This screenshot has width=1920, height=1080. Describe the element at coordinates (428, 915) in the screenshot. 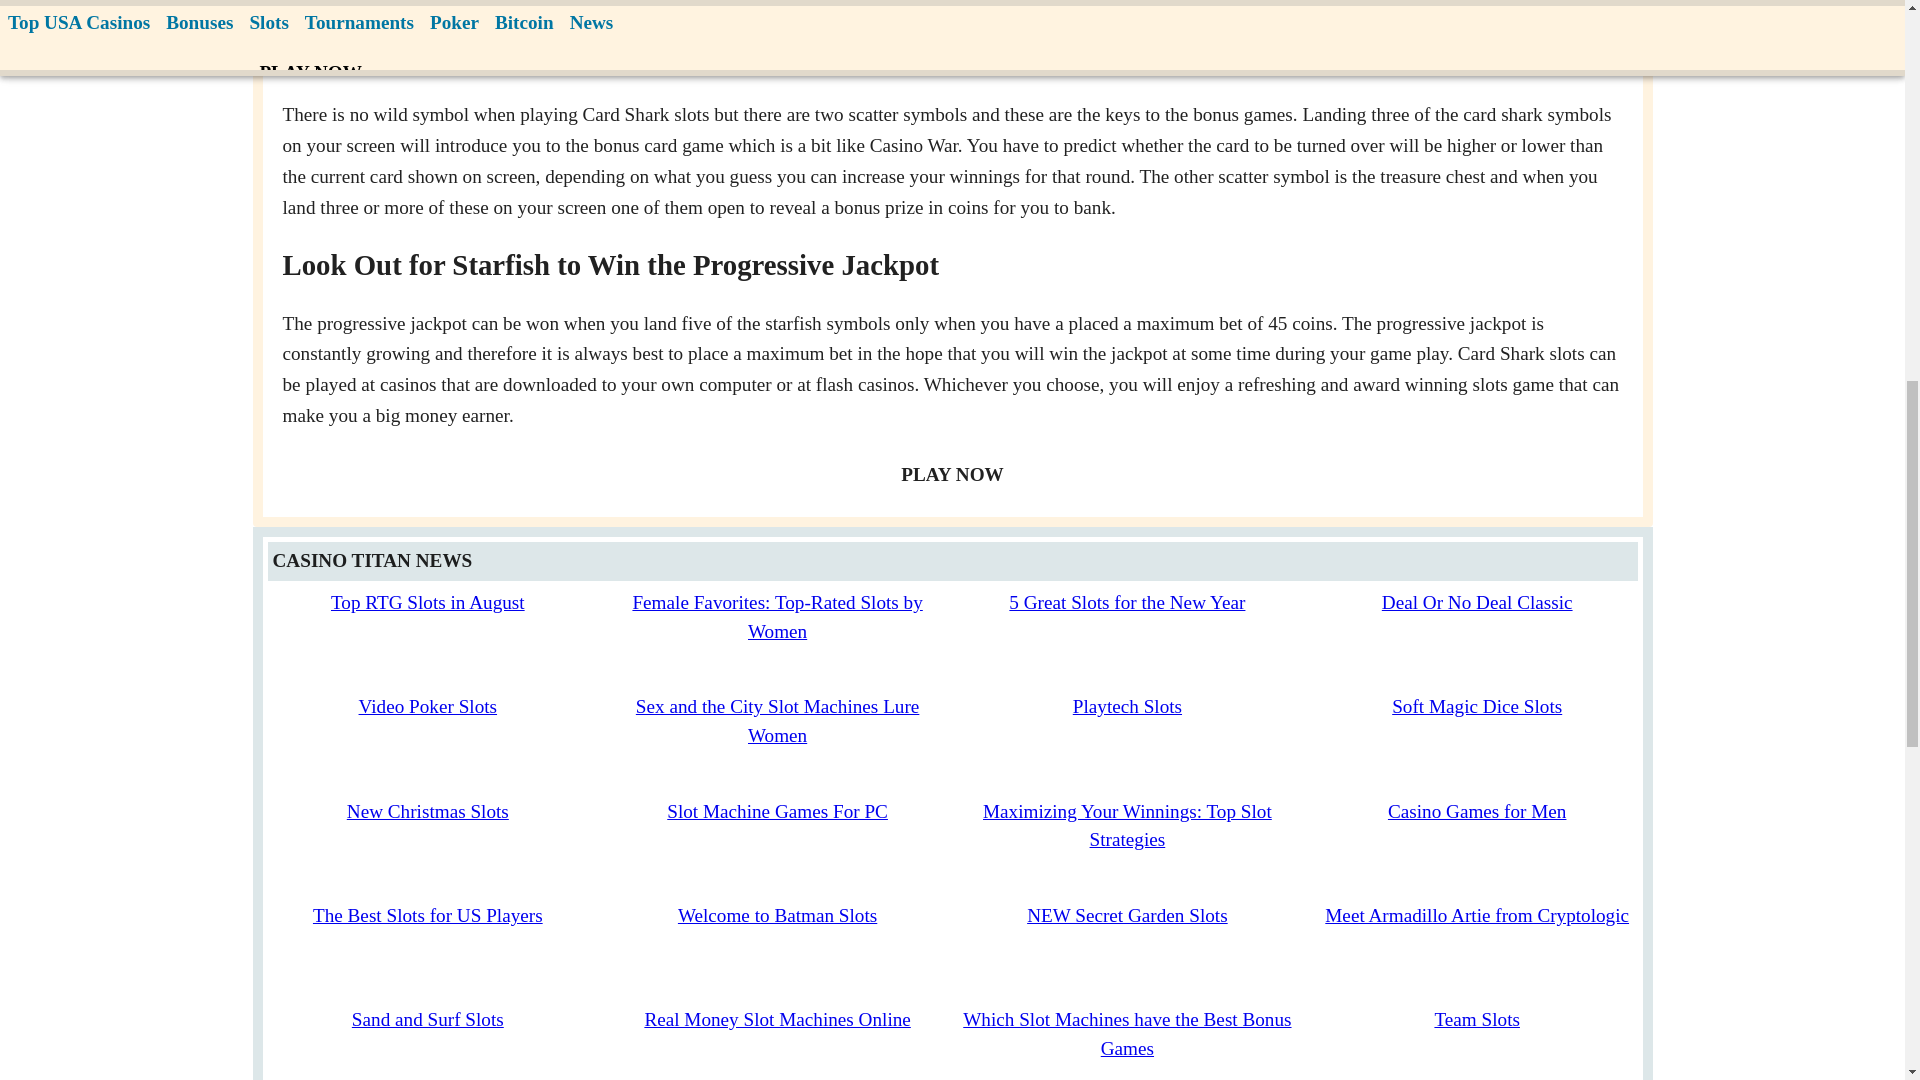

I see `The Best Slots for US Players` at that location.